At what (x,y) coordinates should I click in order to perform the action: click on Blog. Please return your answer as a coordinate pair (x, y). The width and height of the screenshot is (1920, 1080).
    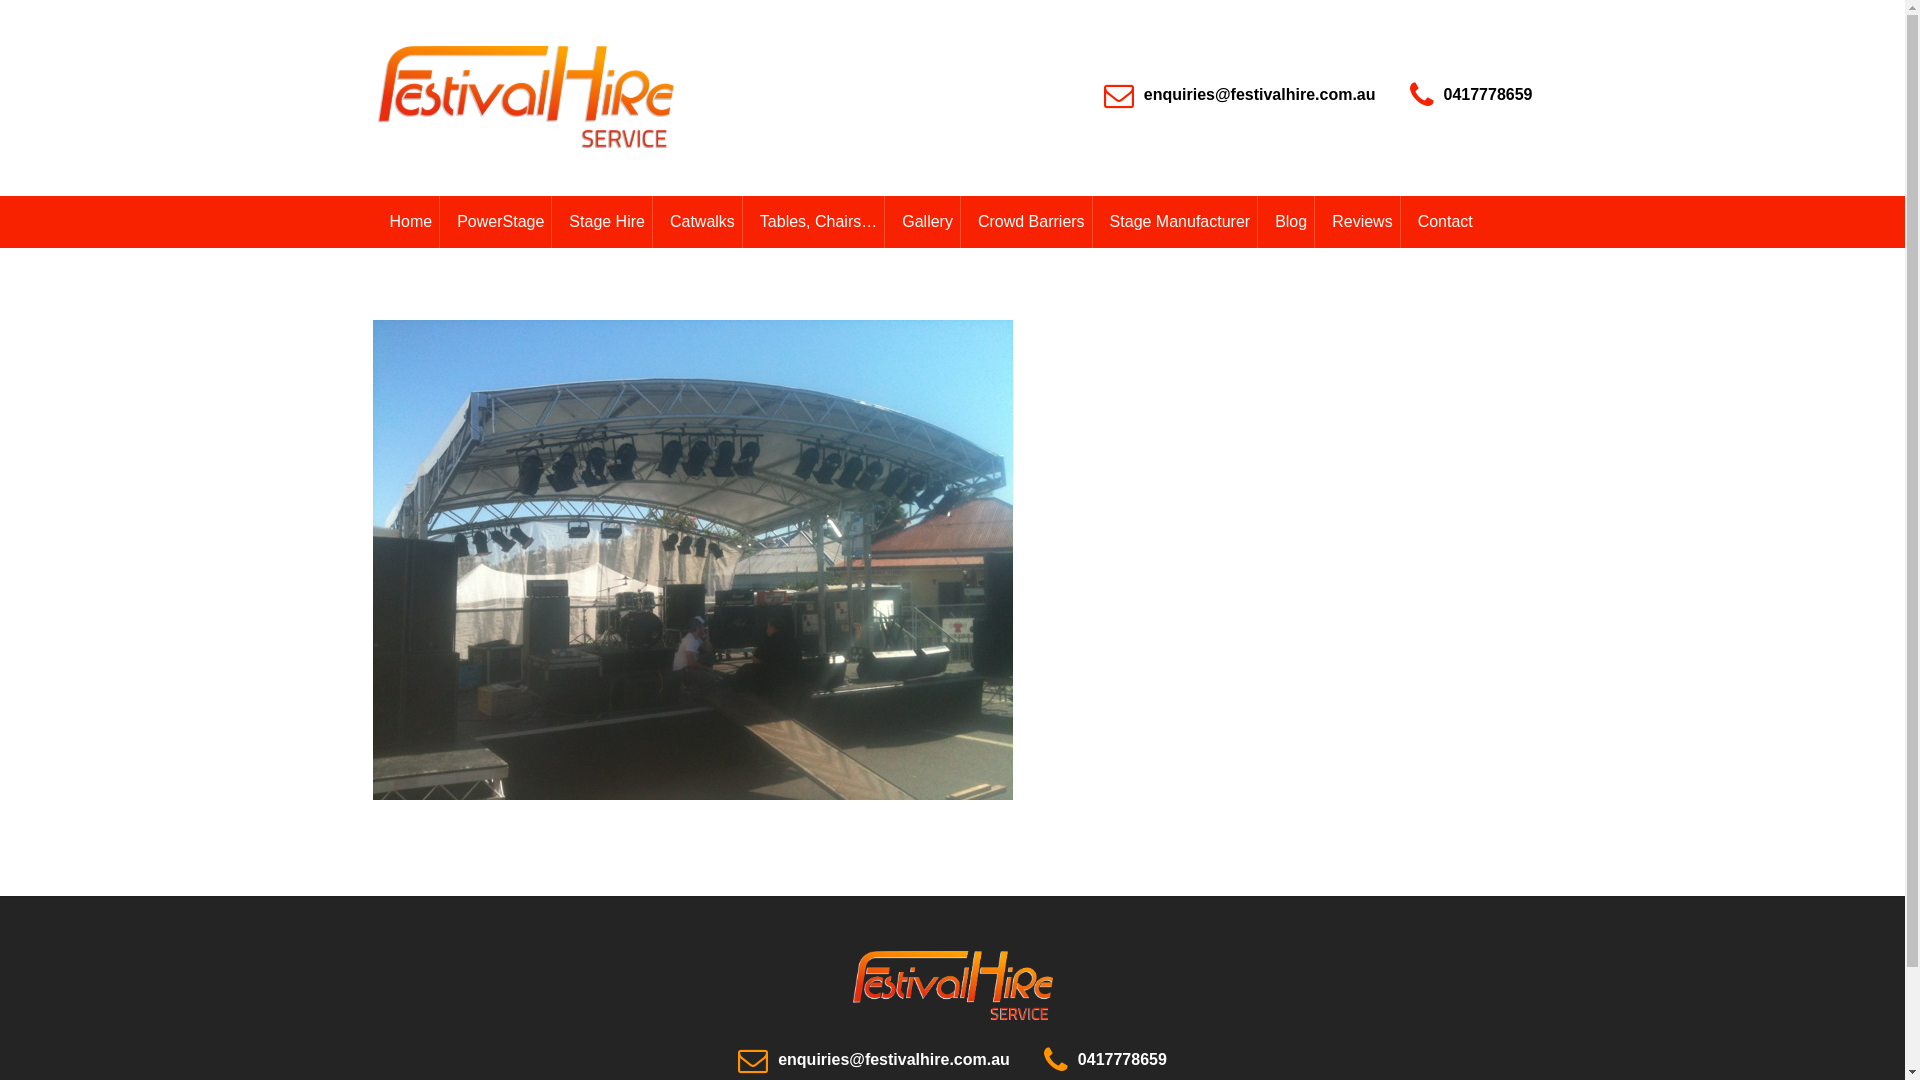
    Looking at the image, I should click on (1290, 222).